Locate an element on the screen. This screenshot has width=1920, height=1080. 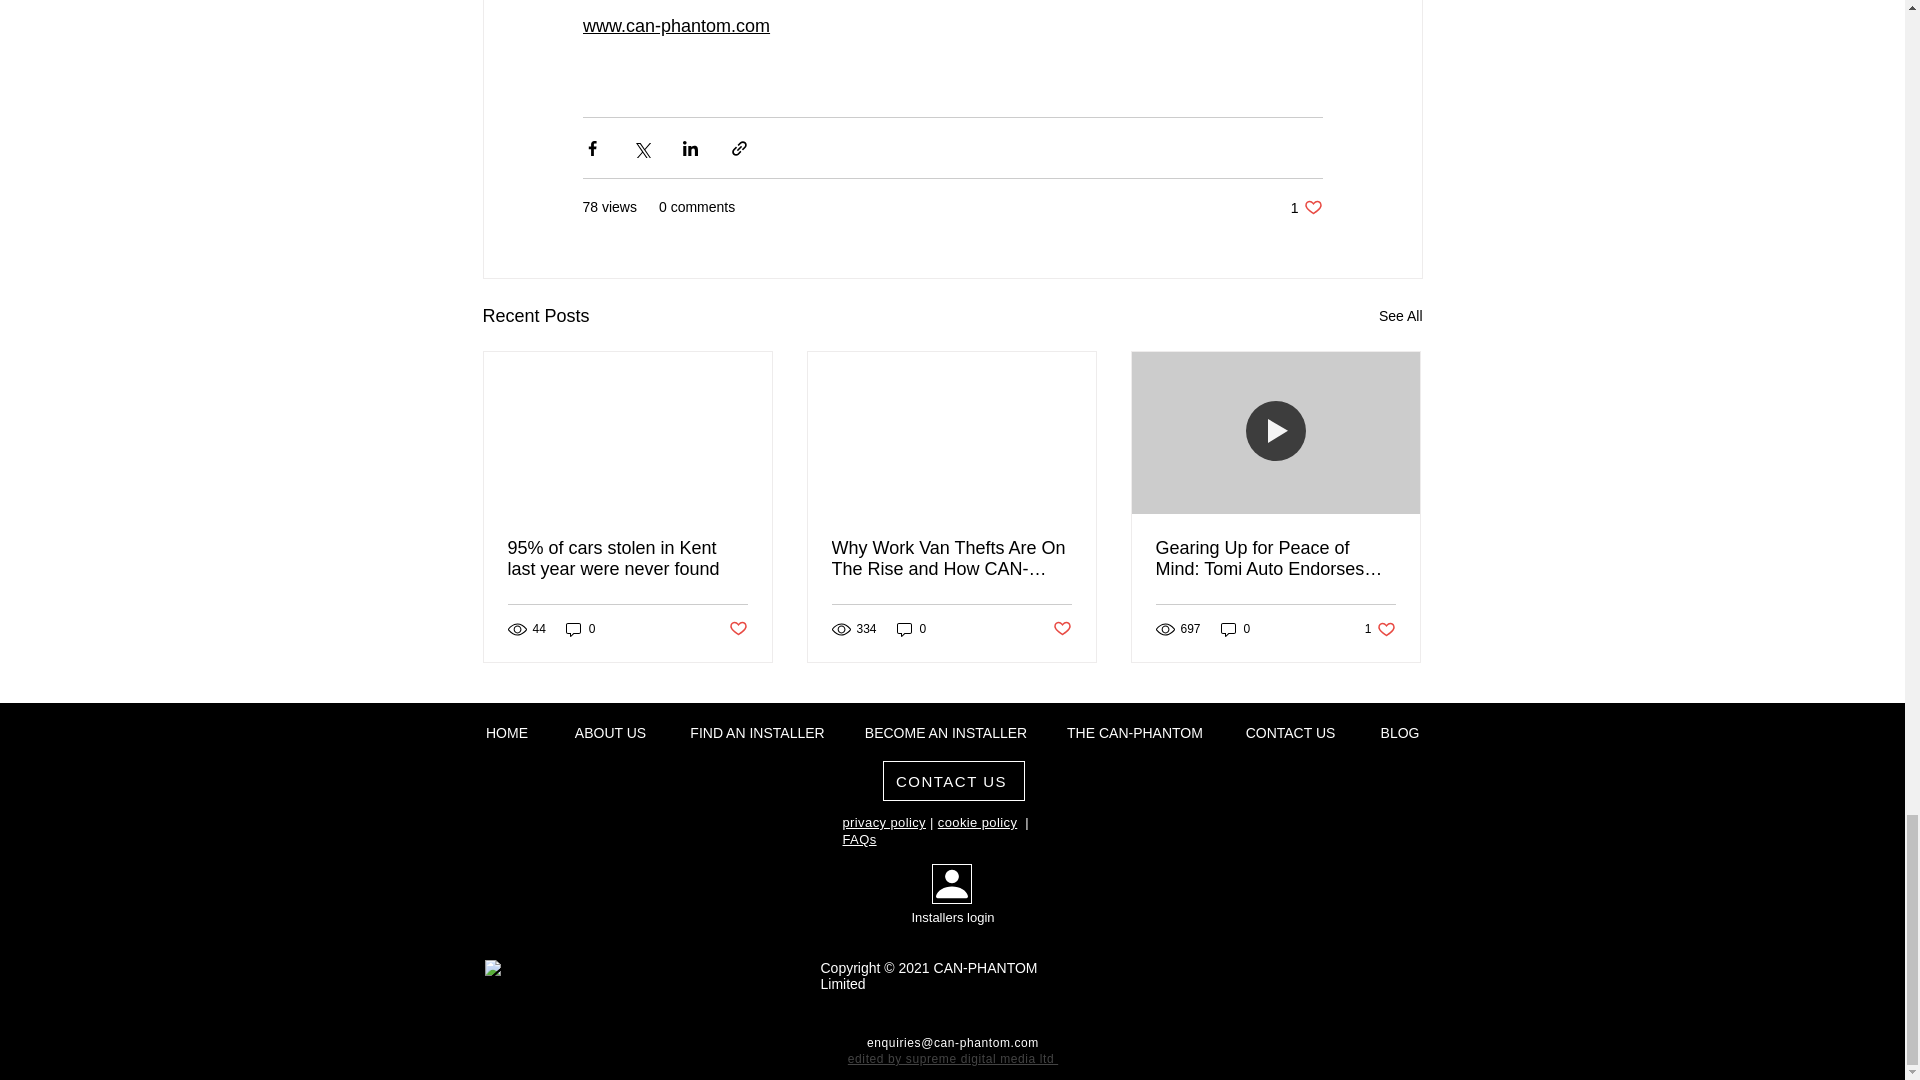
Post not marked as liked is located at coordinates (1062, 629).